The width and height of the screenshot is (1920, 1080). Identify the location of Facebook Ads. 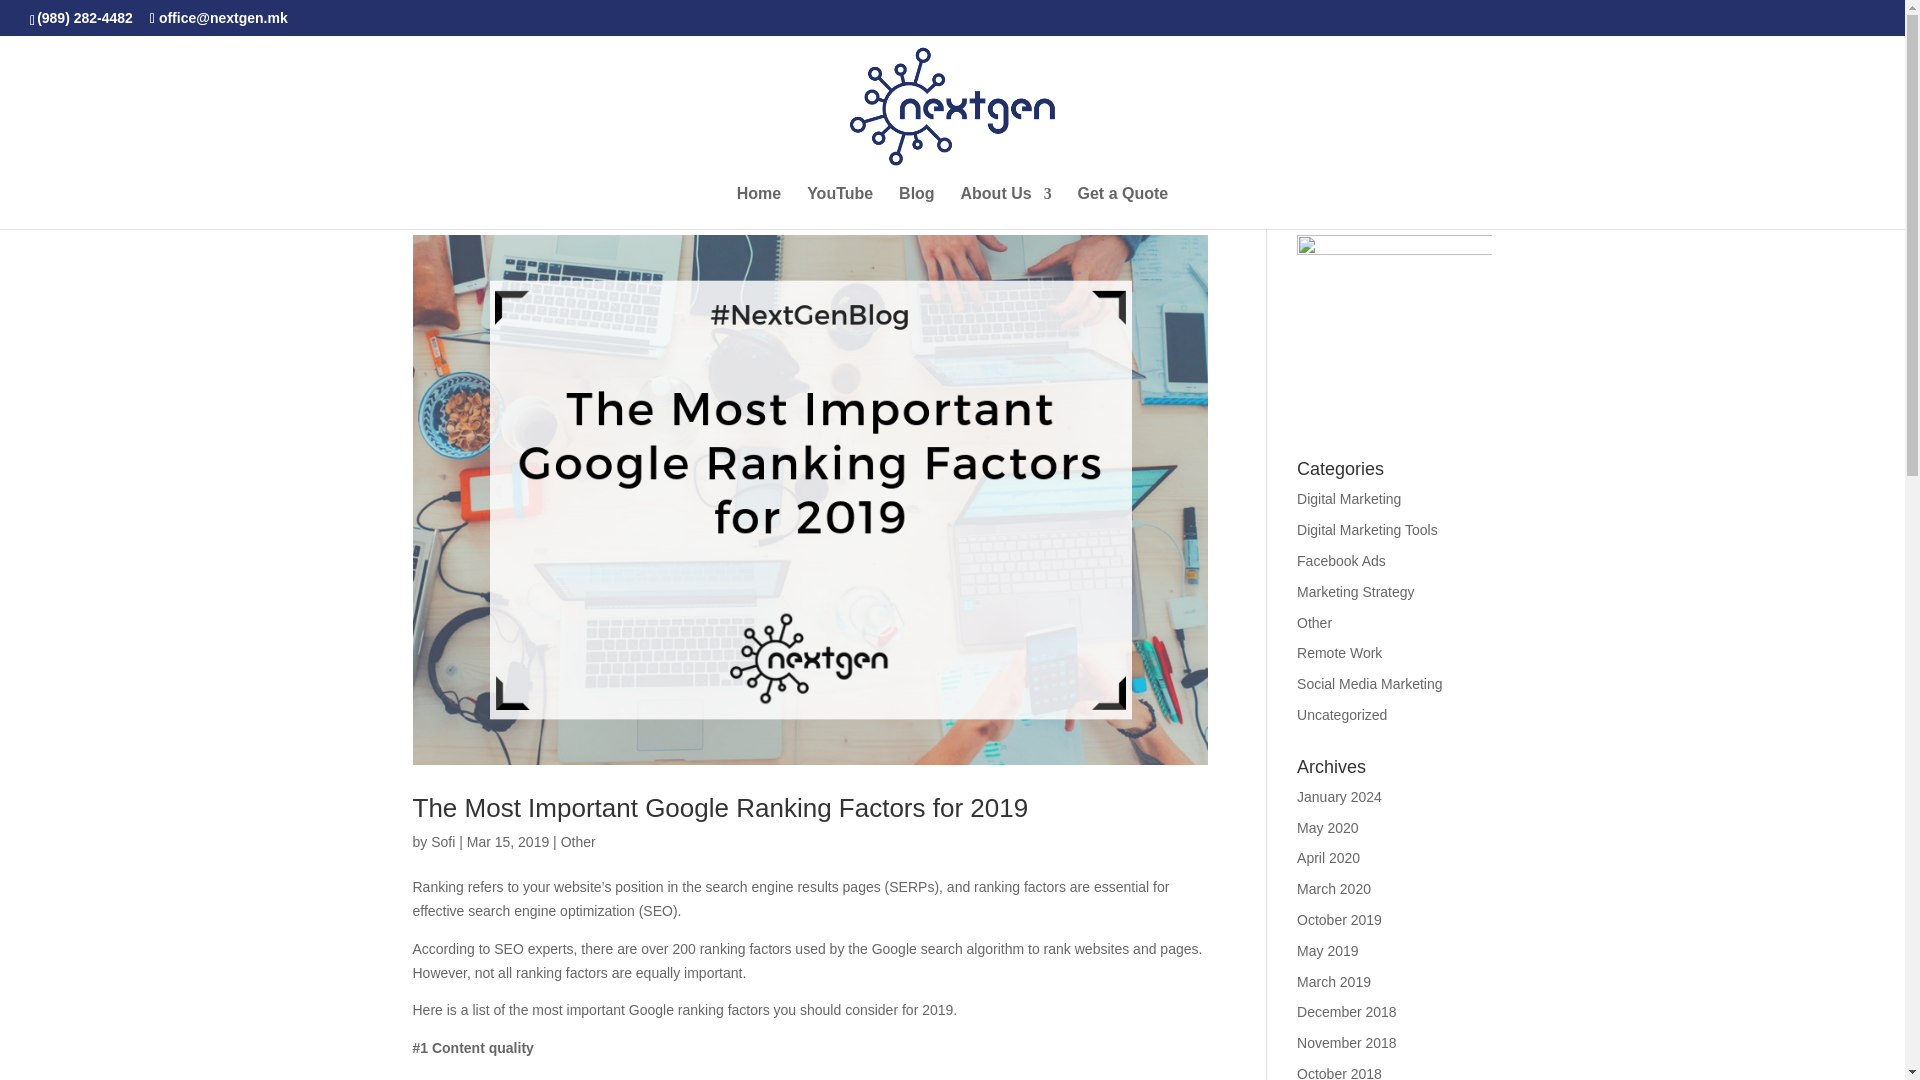
(1342, 560).